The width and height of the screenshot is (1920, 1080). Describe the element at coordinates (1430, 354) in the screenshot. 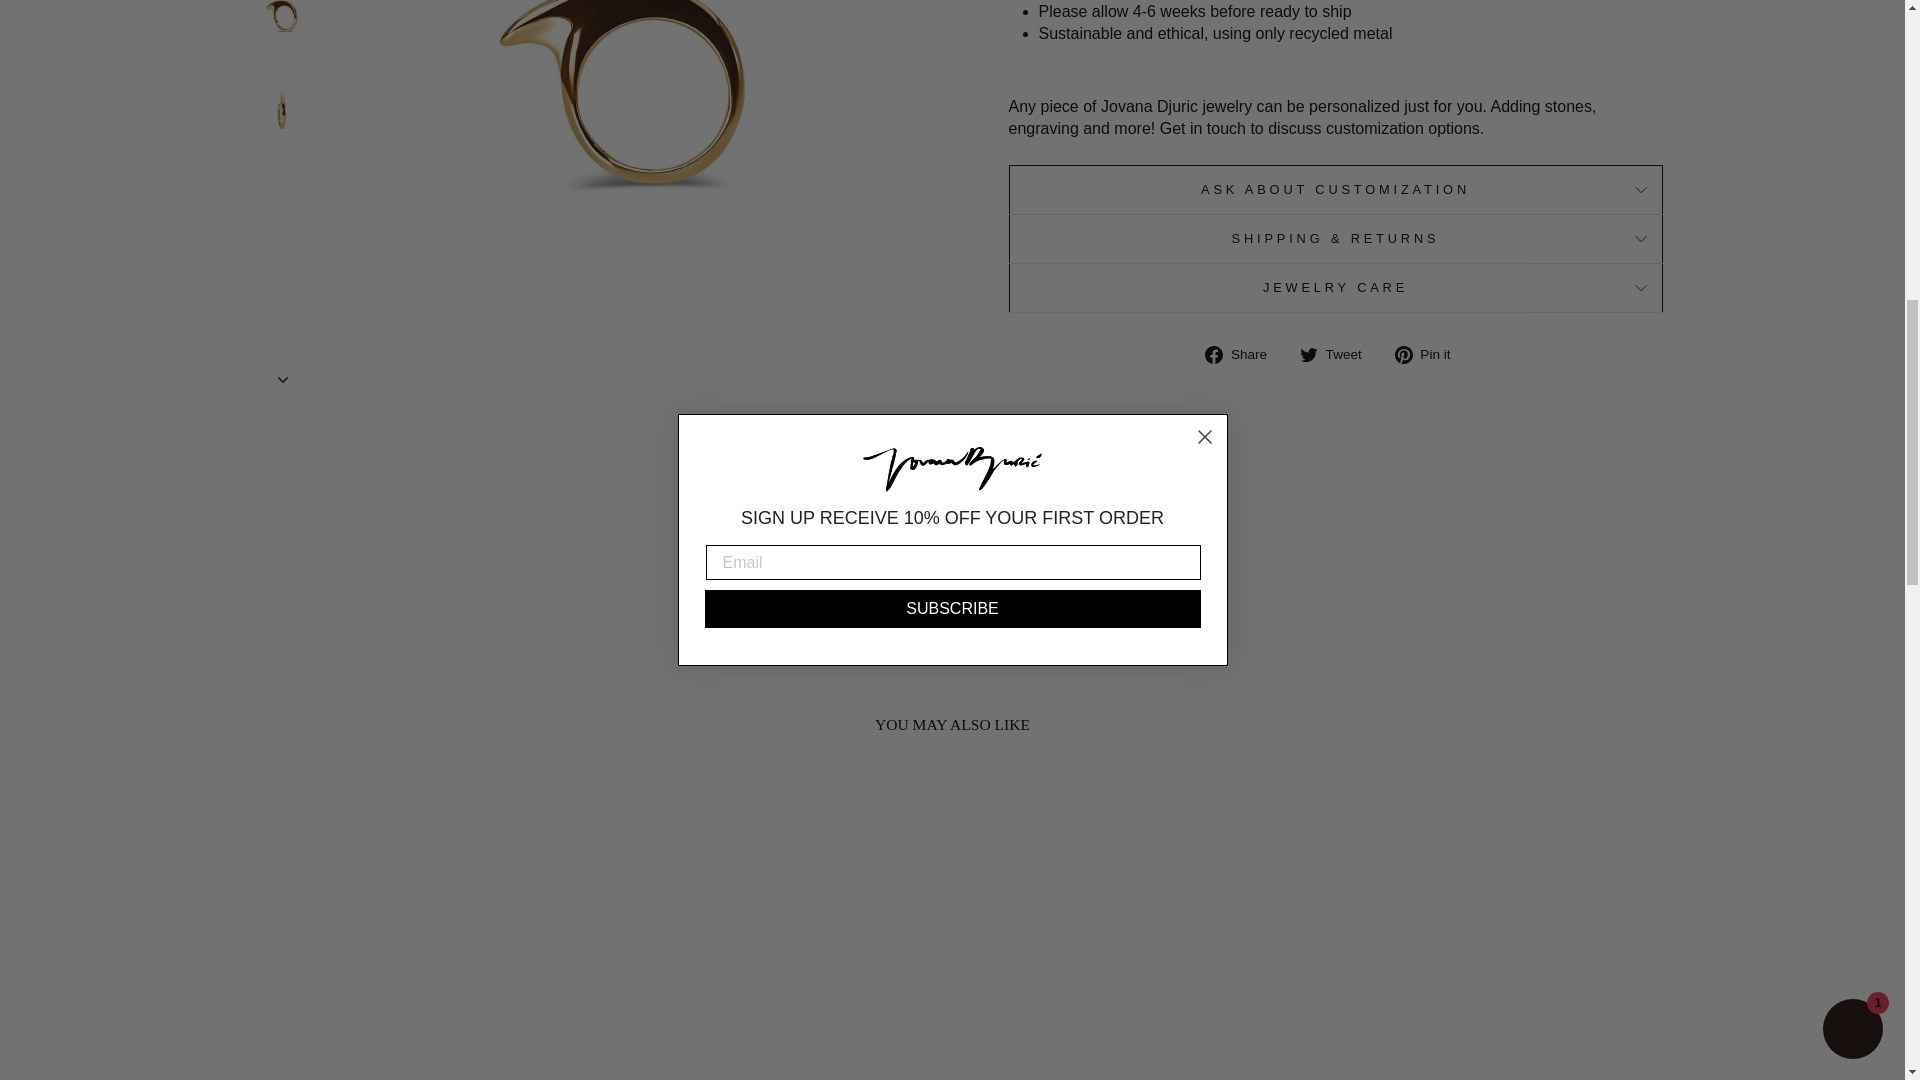

I see `Pin on Pinterest` at that location.